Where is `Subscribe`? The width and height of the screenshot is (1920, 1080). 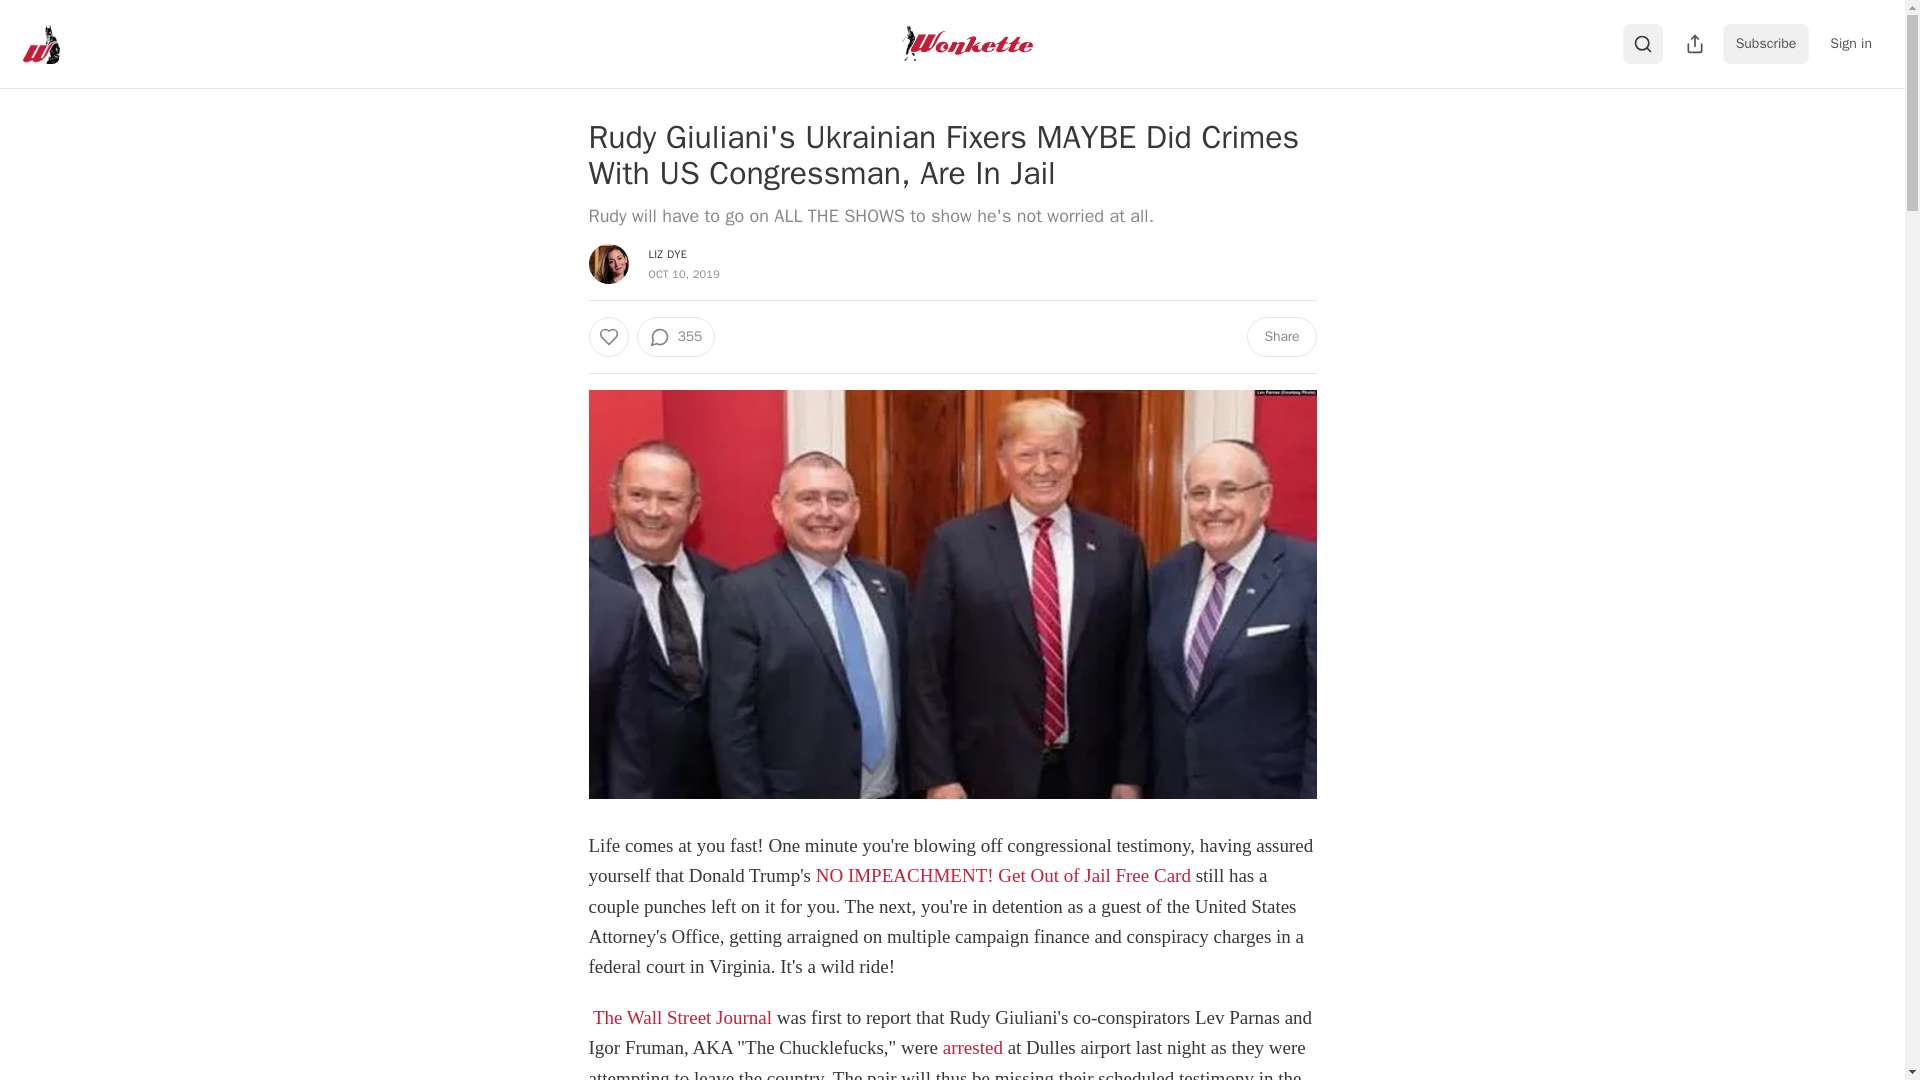
Subscribe is located at coordinates (1766, 43).